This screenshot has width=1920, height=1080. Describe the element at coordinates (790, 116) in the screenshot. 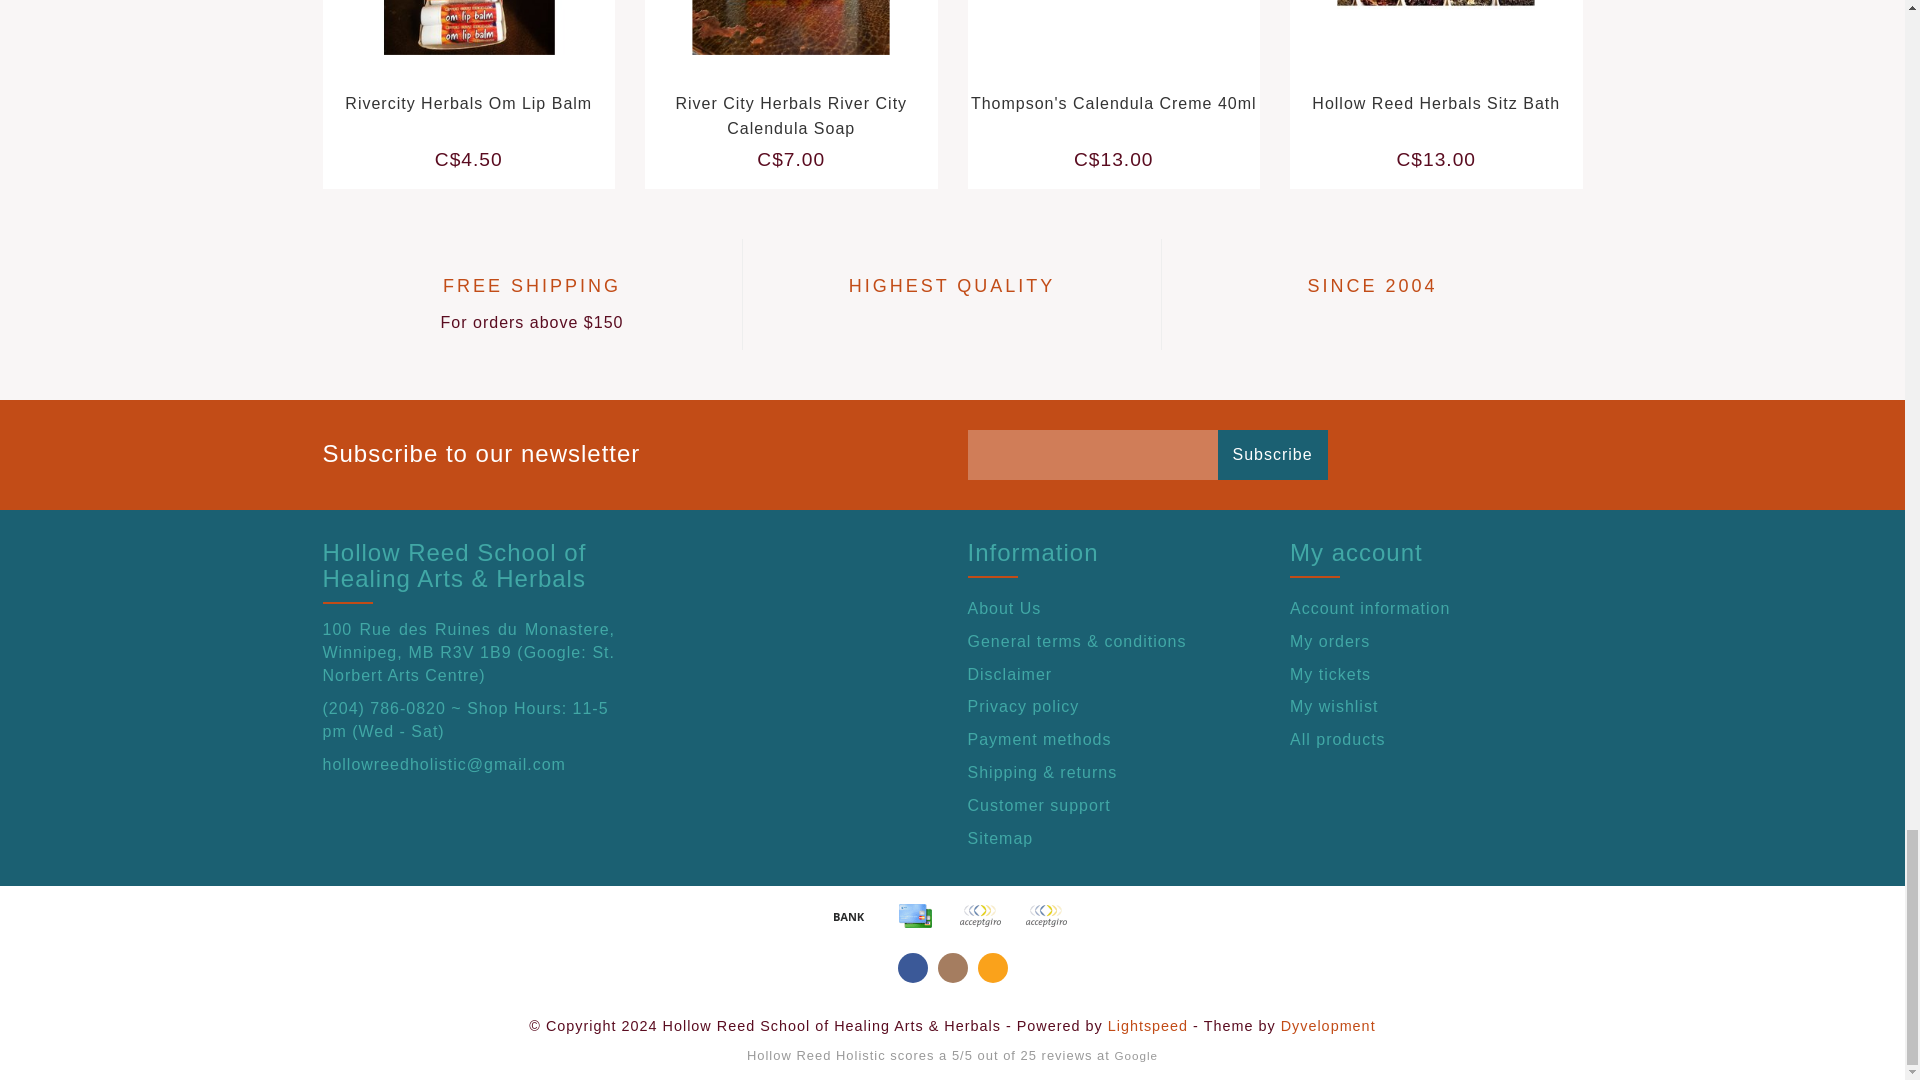

I see `River City Herbals River City Calendula Soap` at that location.